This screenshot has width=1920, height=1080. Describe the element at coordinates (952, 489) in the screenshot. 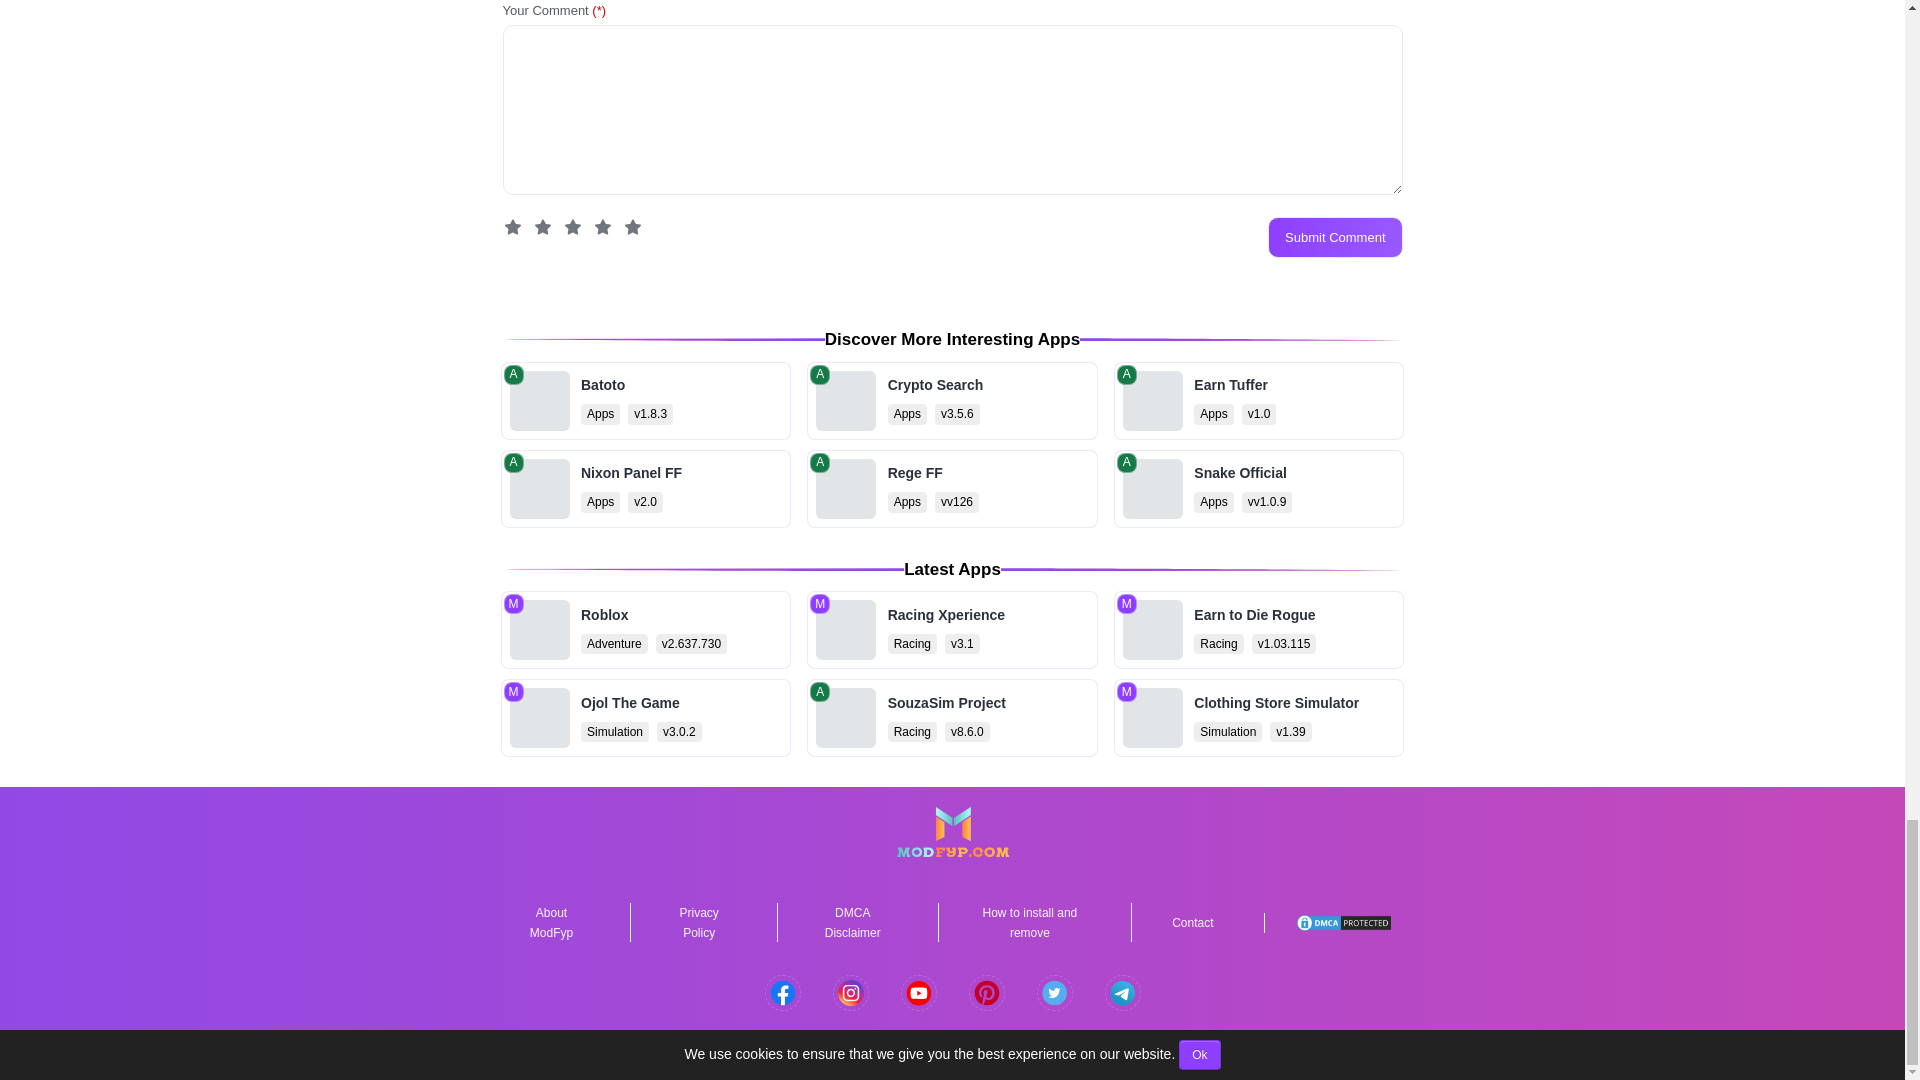

I see `Rege FF` at that location.